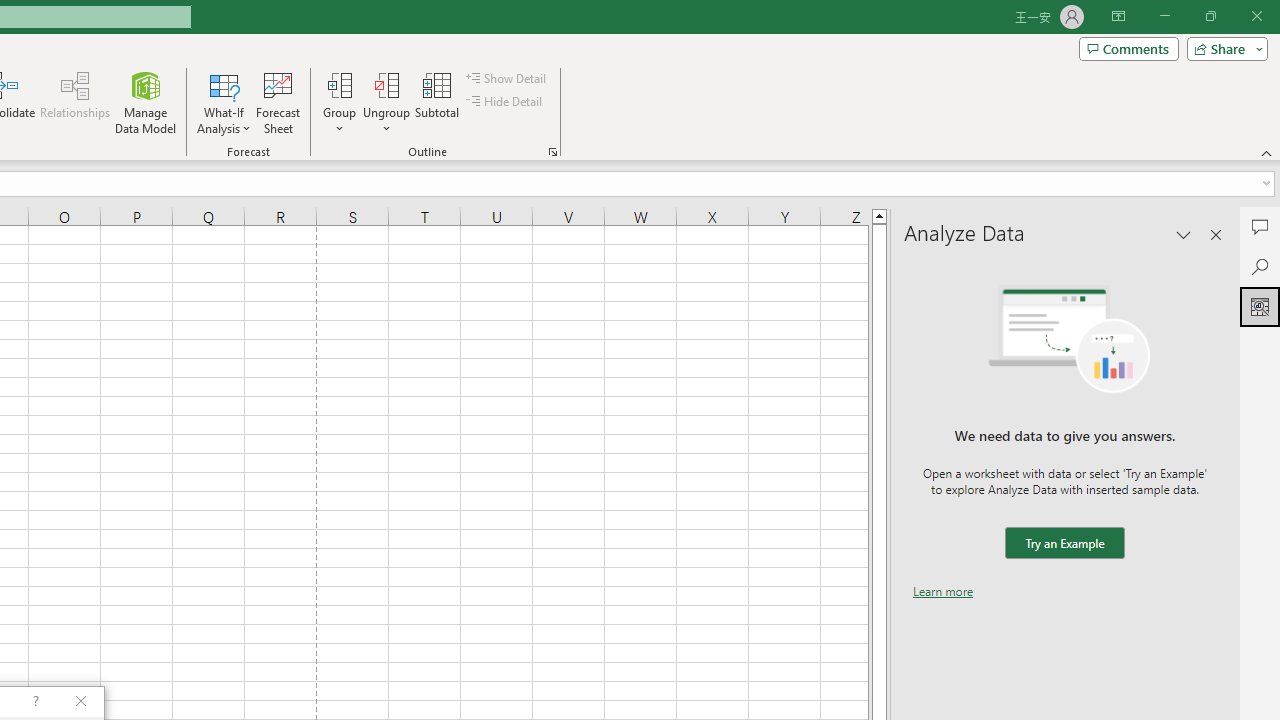  Describe the element at coordinates (1260, 266) in the screenshot. I see `Search` at that location.